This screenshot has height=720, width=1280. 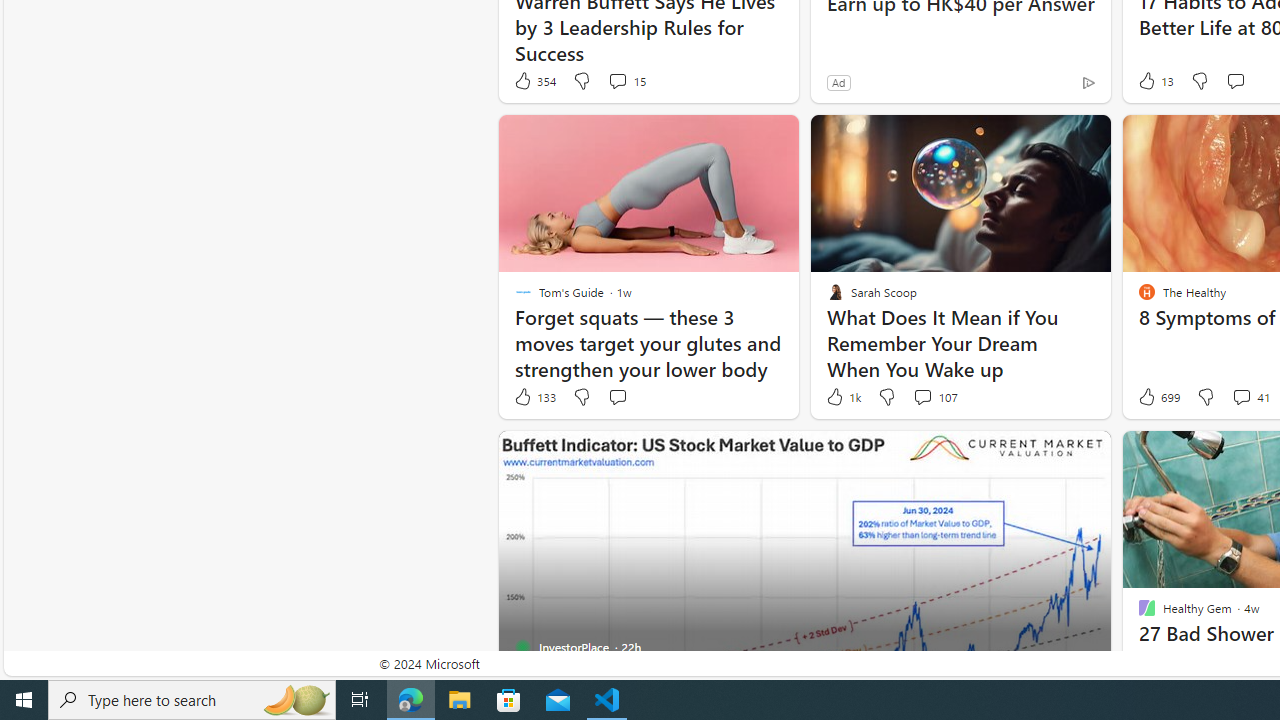 I want to click on 13 Like, so click(x=1154, y=80).